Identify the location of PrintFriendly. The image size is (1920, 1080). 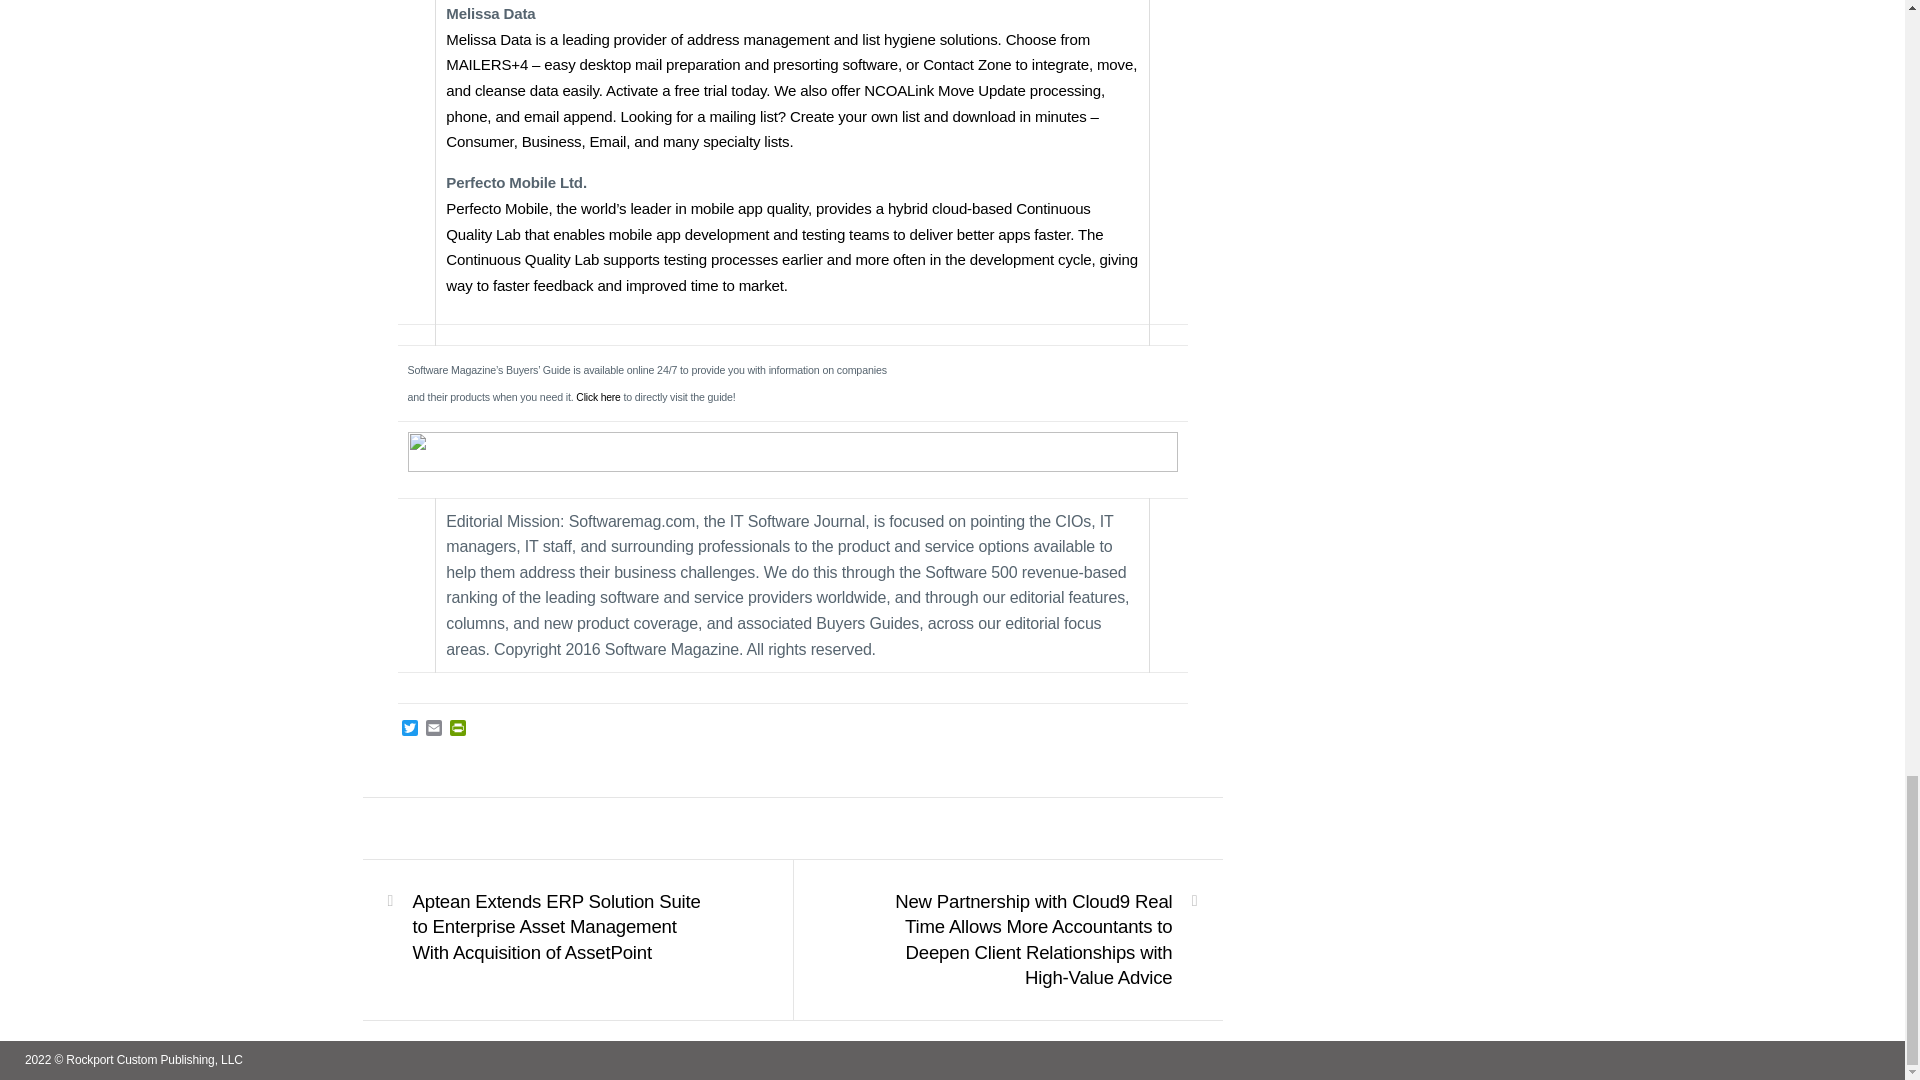
(458, 729).